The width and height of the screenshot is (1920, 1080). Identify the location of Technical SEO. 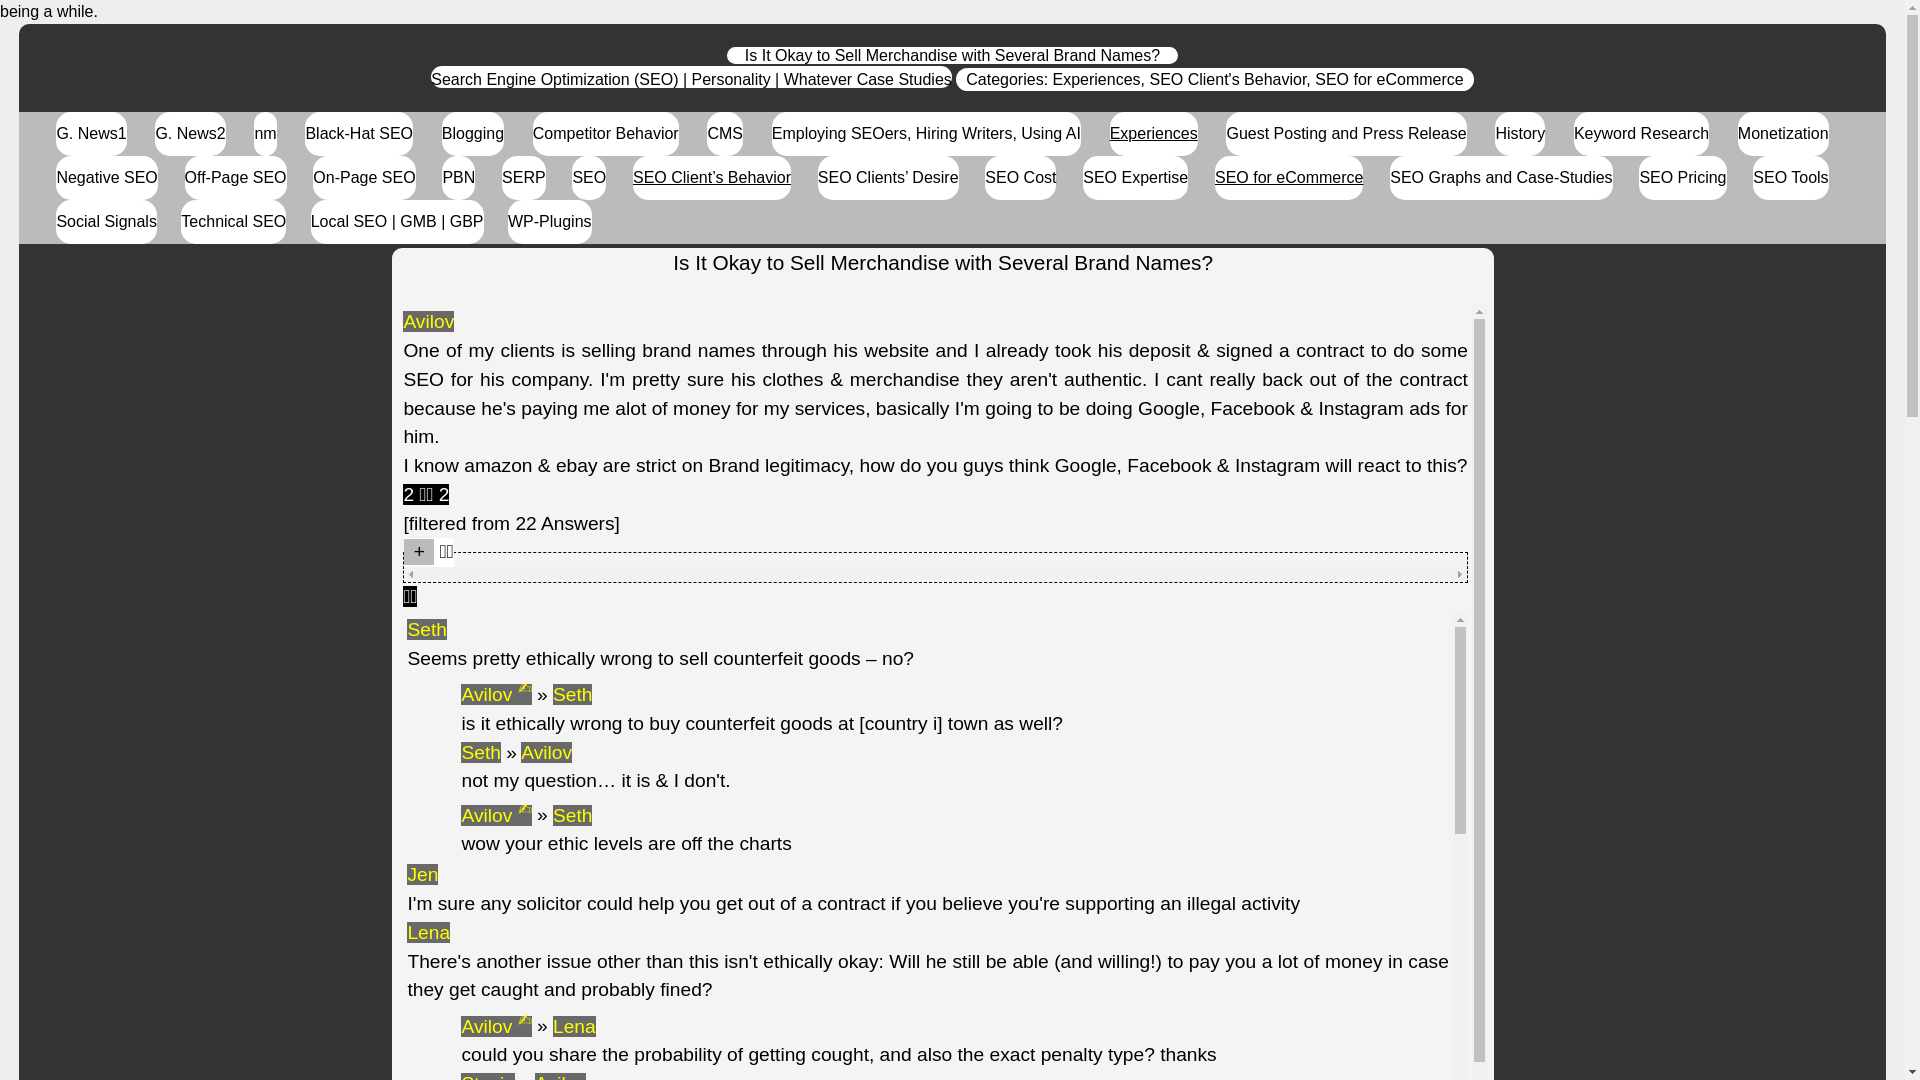
(233, 222).